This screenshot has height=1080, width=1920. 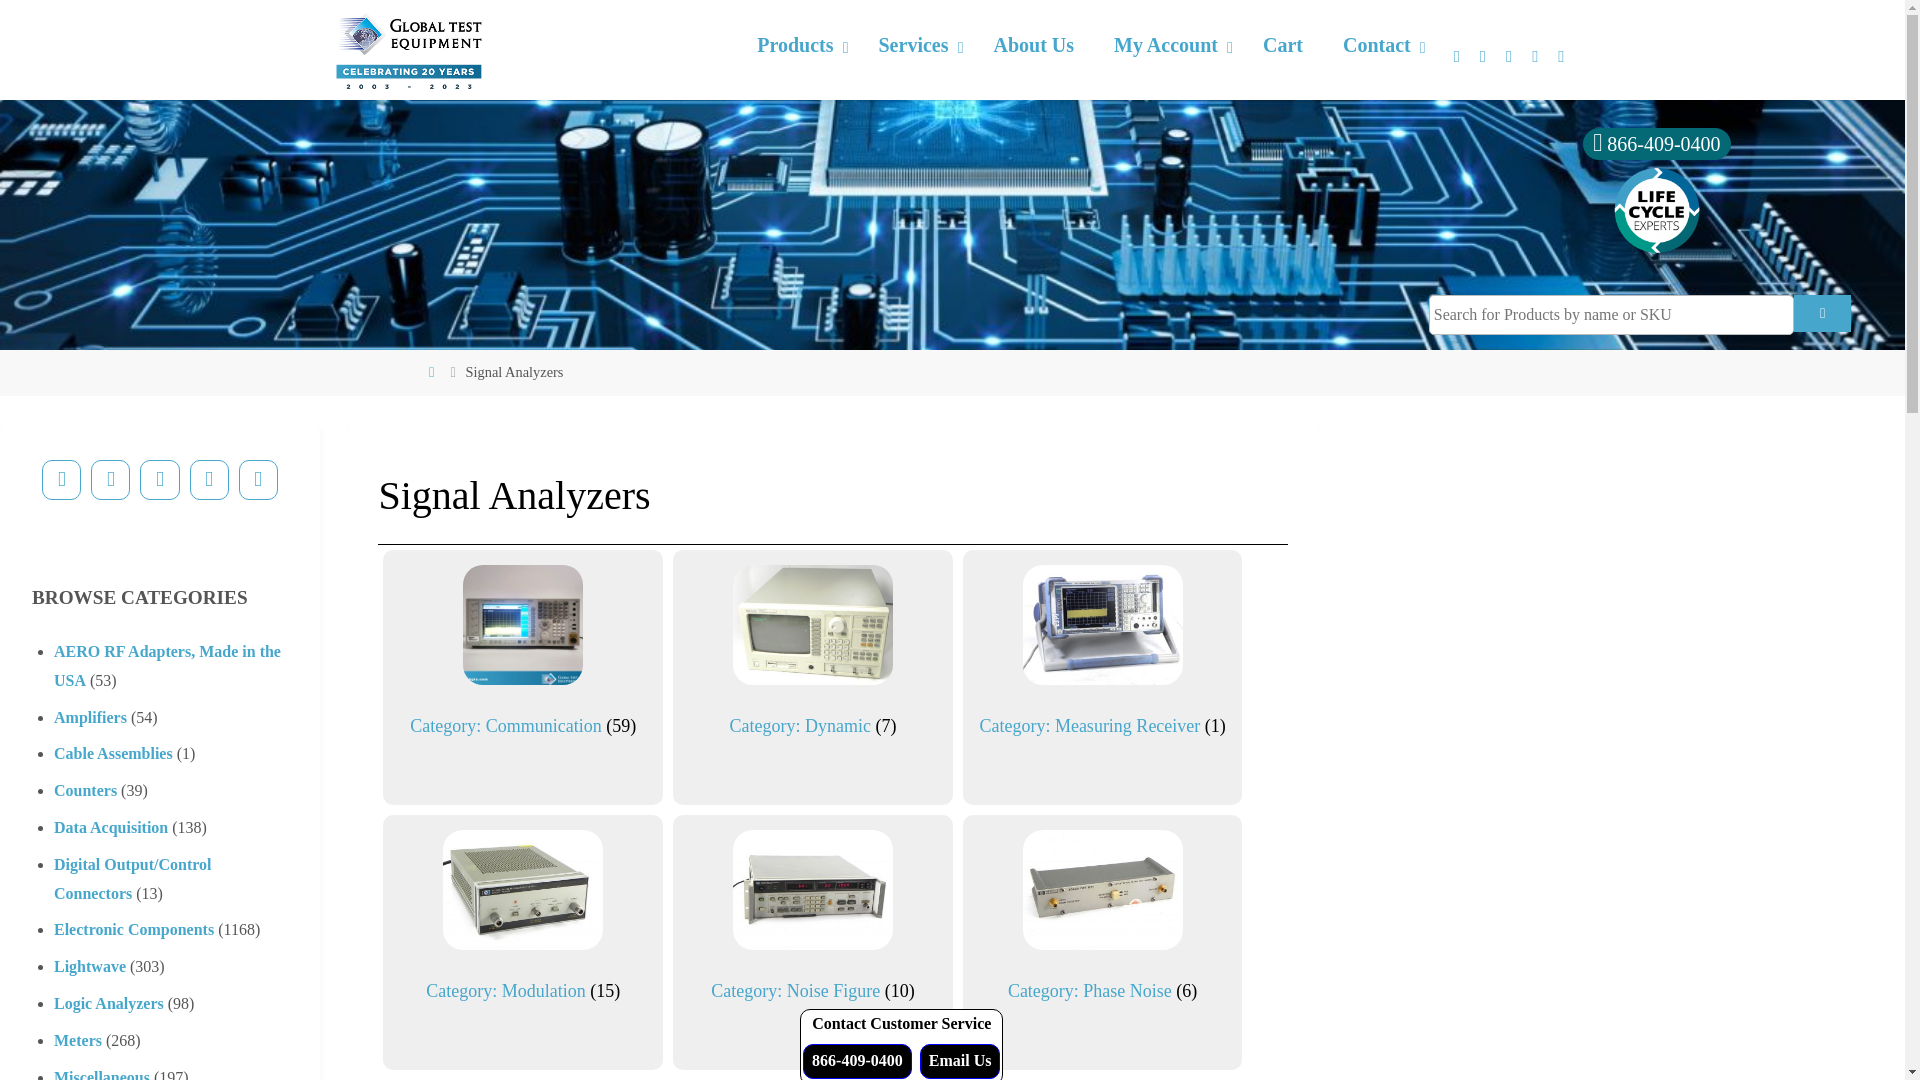 I want to click on Instagram, so click(x=209, y=480).